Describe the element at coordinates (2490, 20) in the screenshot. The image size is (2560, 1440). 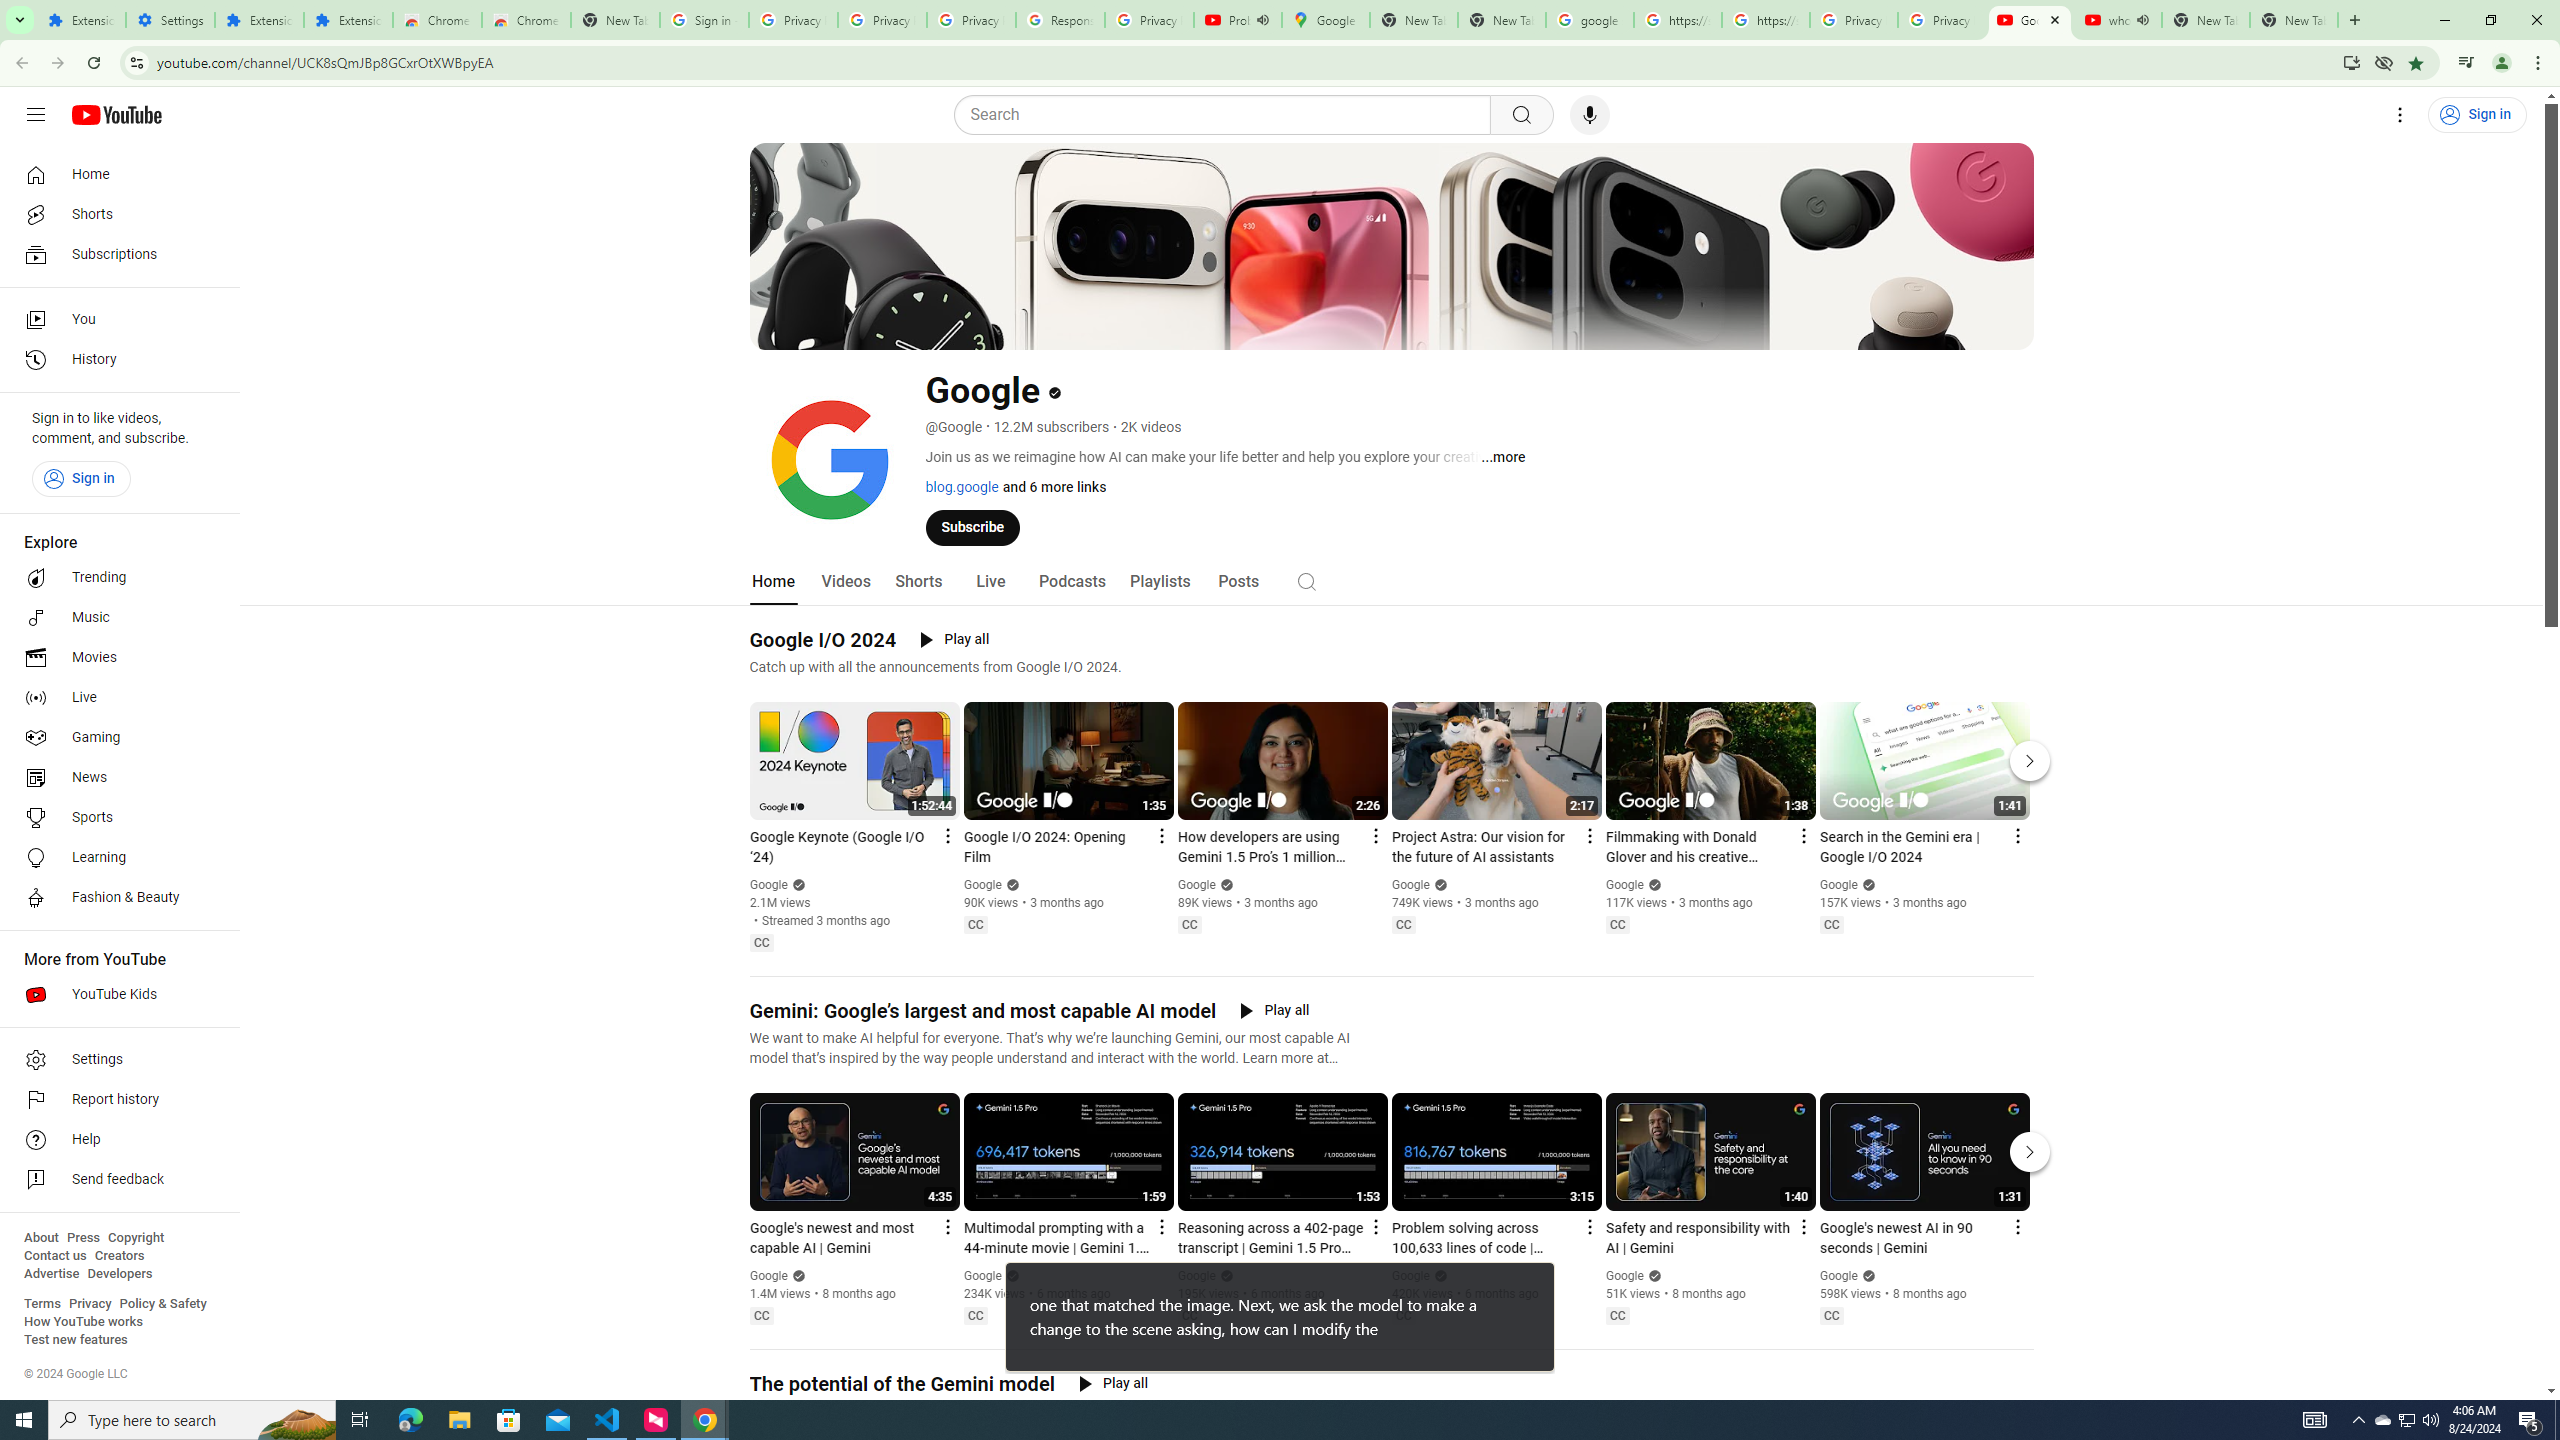
I see `Restore` at that location.